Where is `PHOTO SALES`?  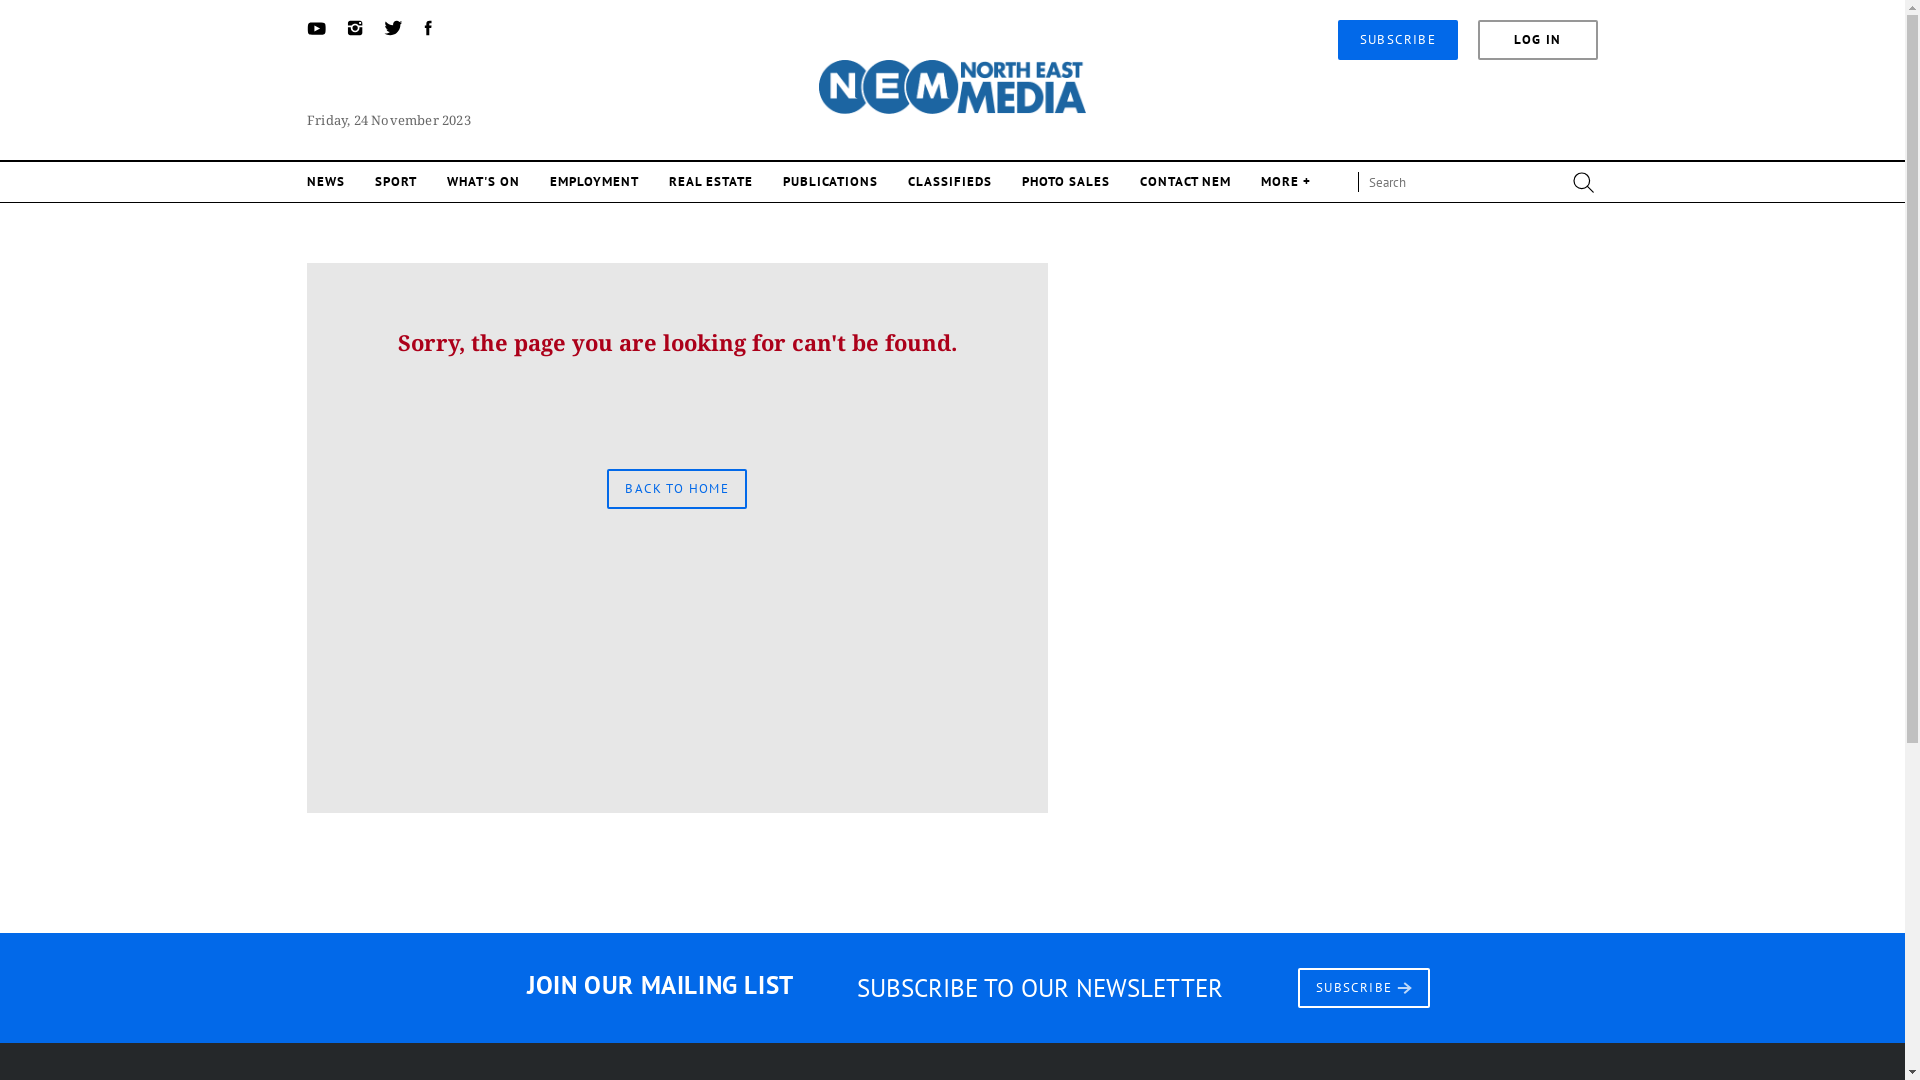
PHOTO SALES is located at coordinates (1066, 182).